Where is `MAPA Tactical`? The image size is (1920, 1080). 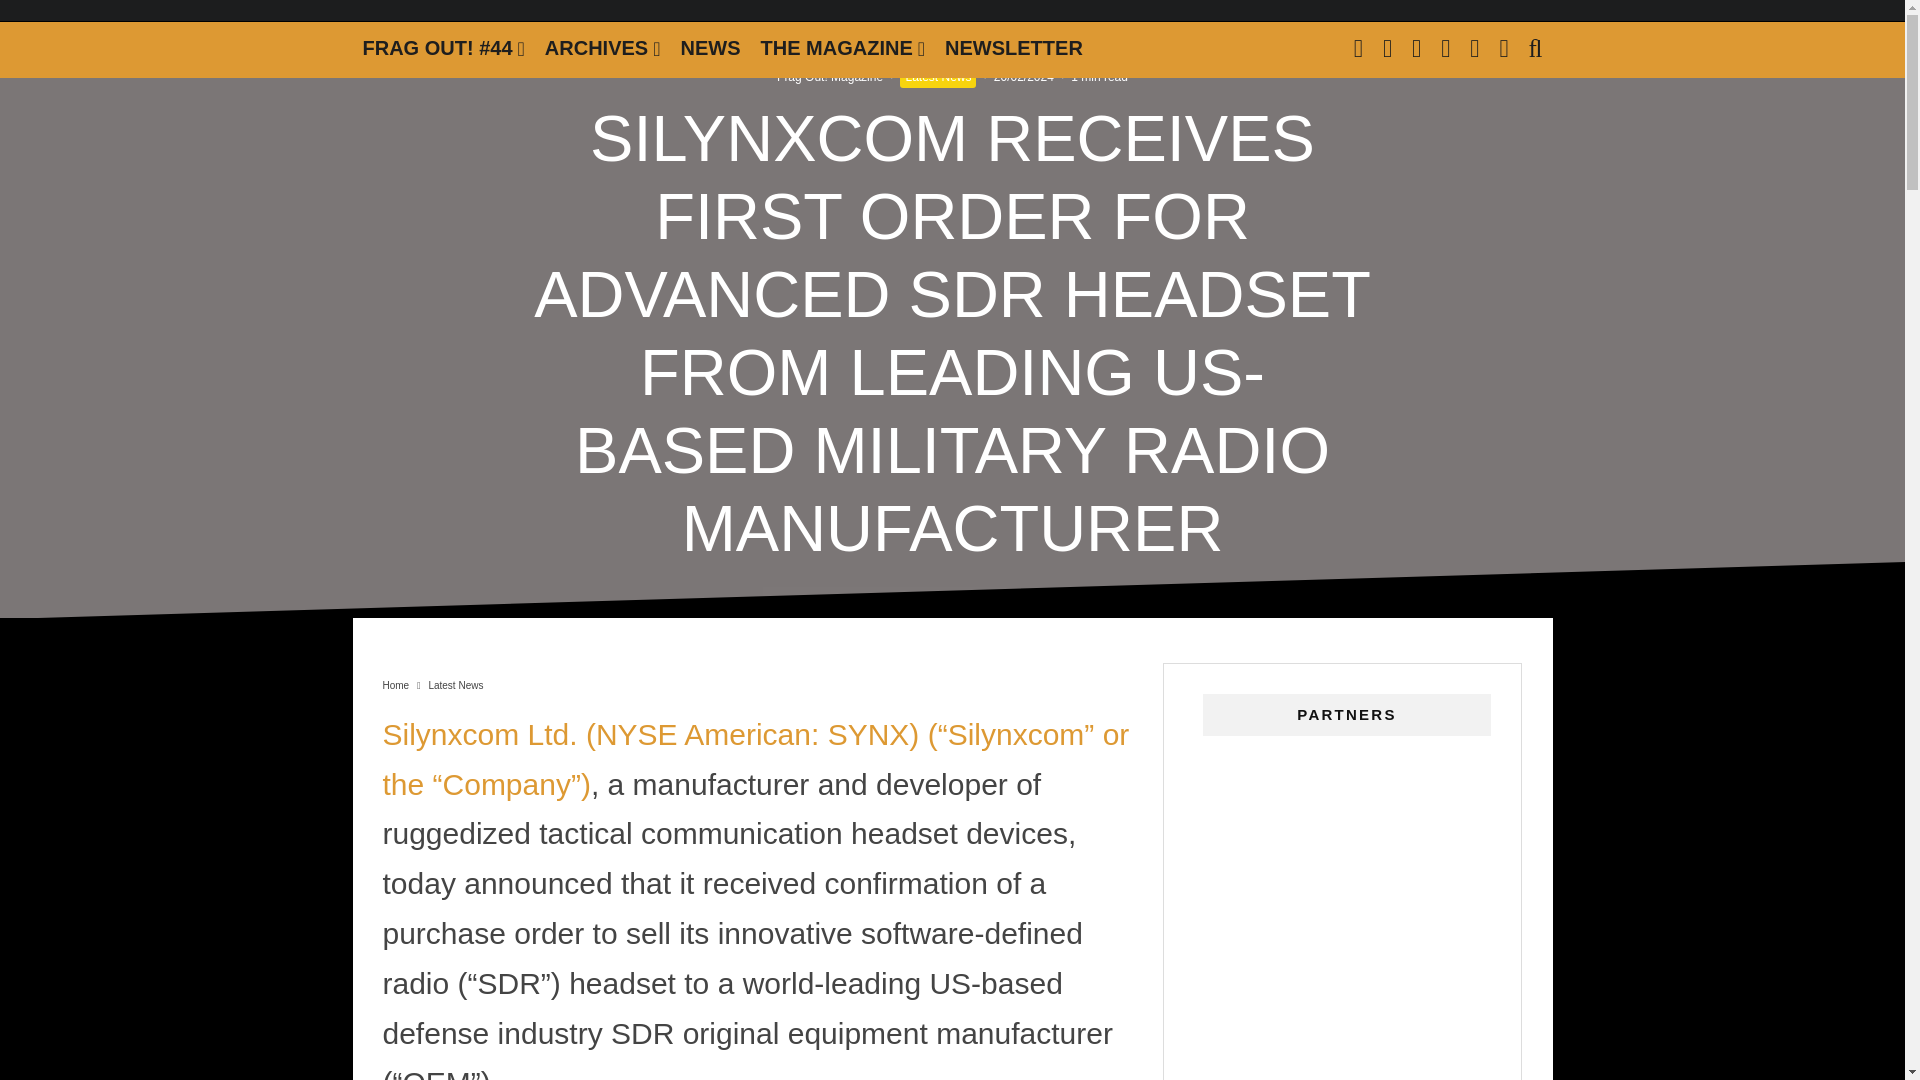
MAPA Tactical is located at coordinates (1346, 1075).